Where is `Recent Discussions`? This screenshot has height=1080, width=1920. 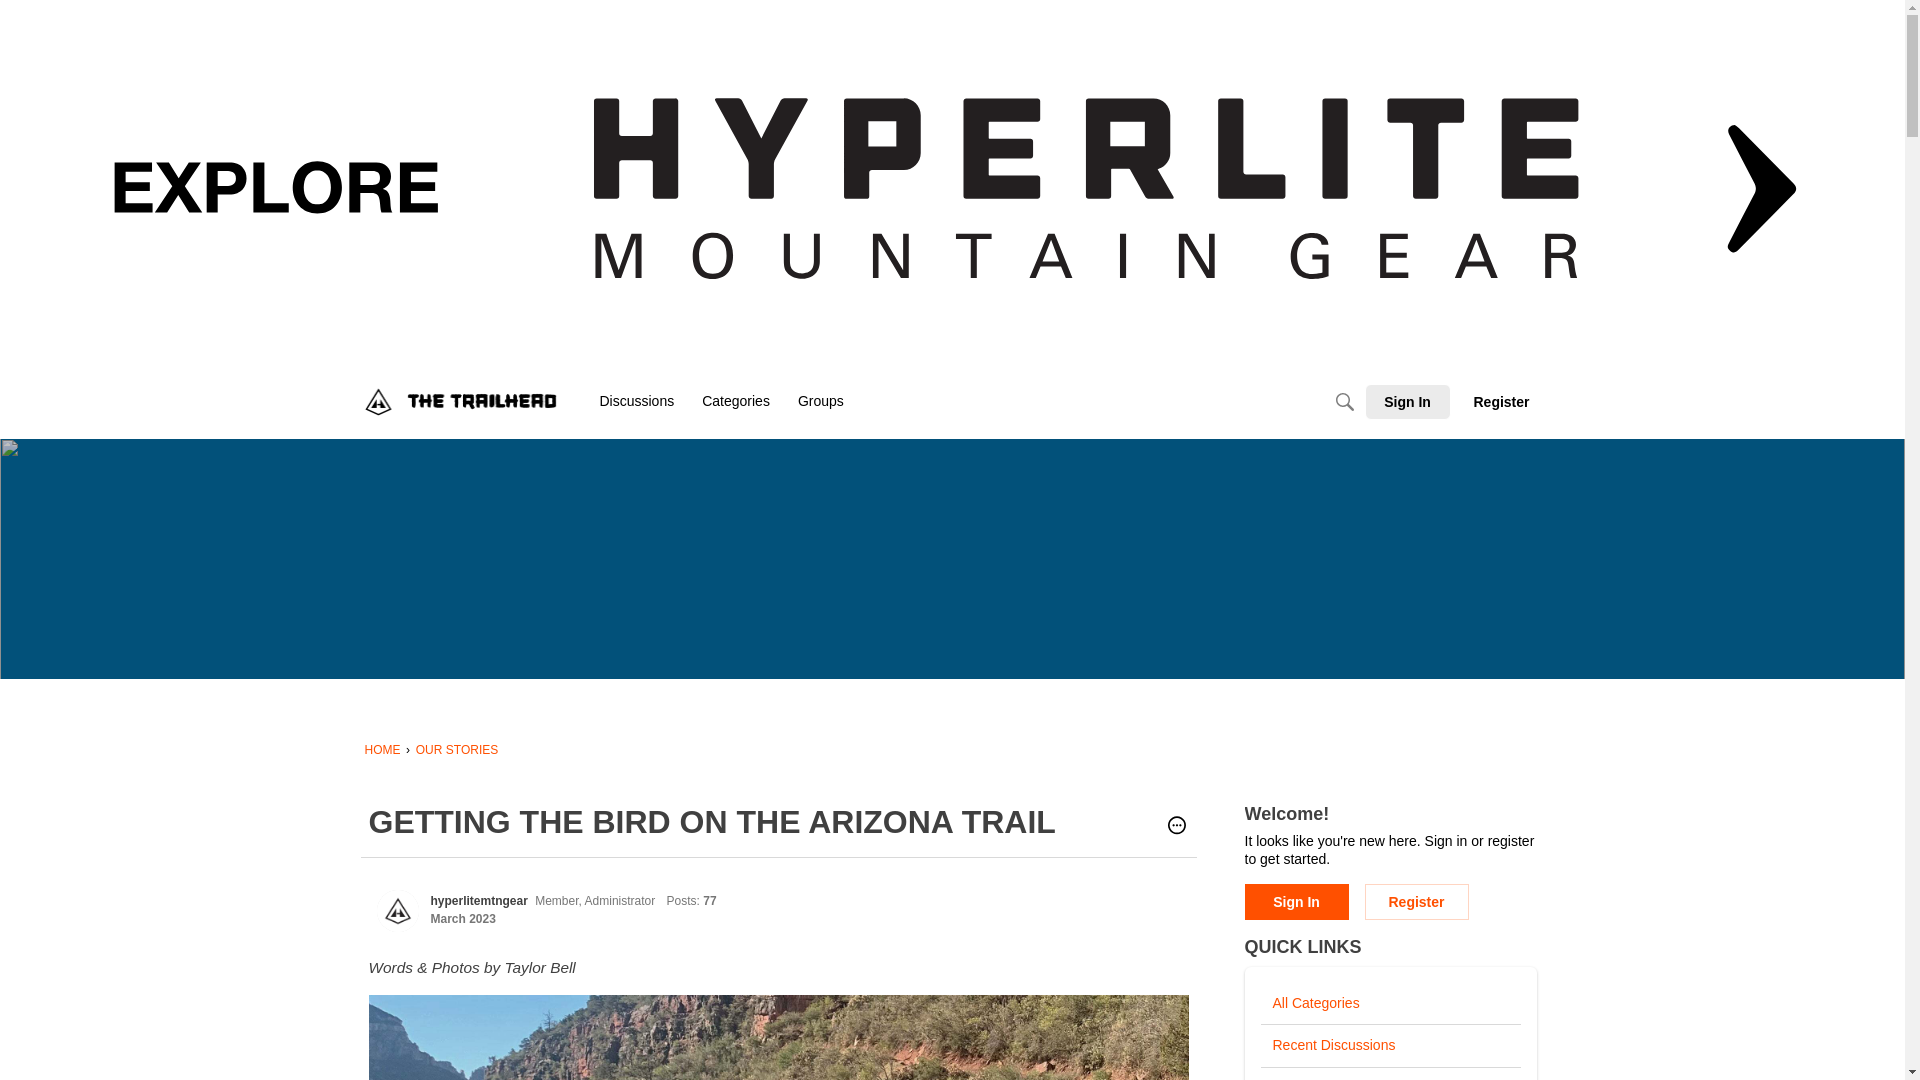
Recent Discussions is located at coordinates (1390, 1046).